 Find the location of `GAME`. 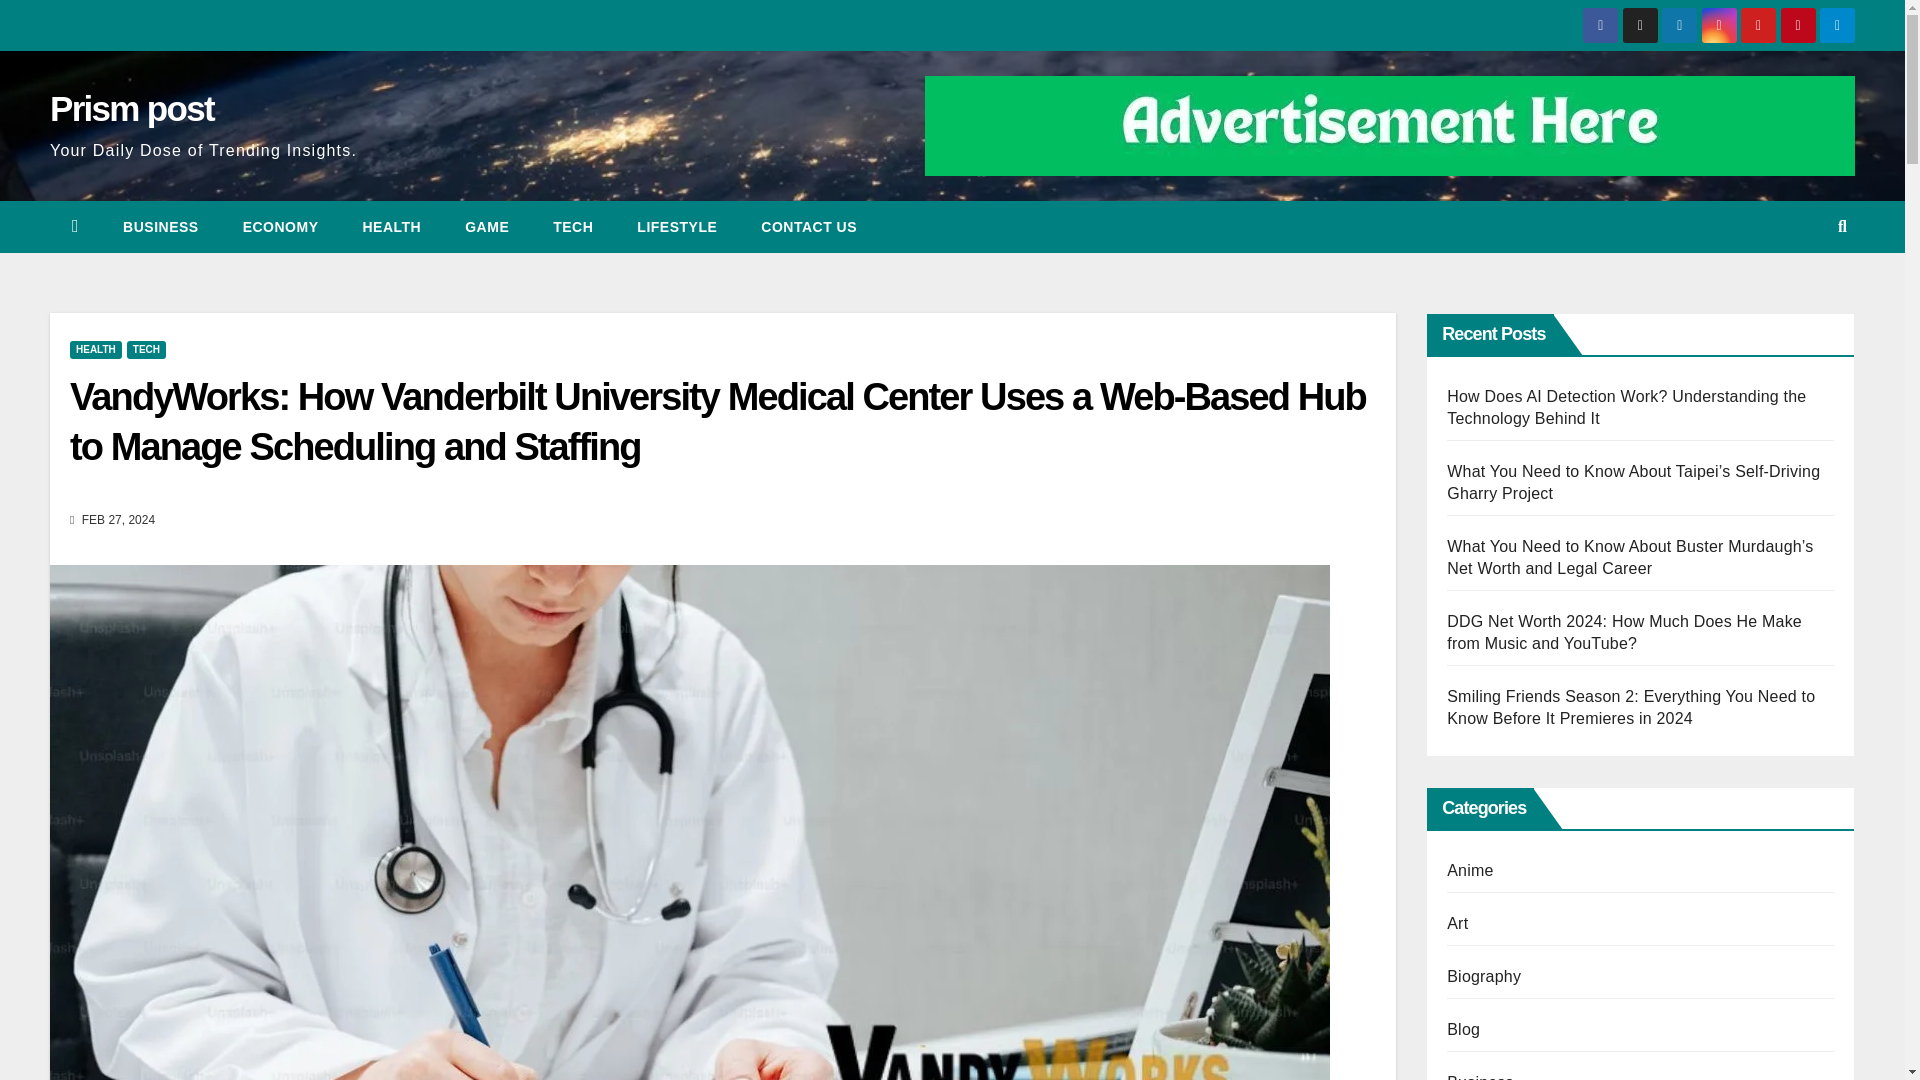

GAME is located at coordinates (487, 226).